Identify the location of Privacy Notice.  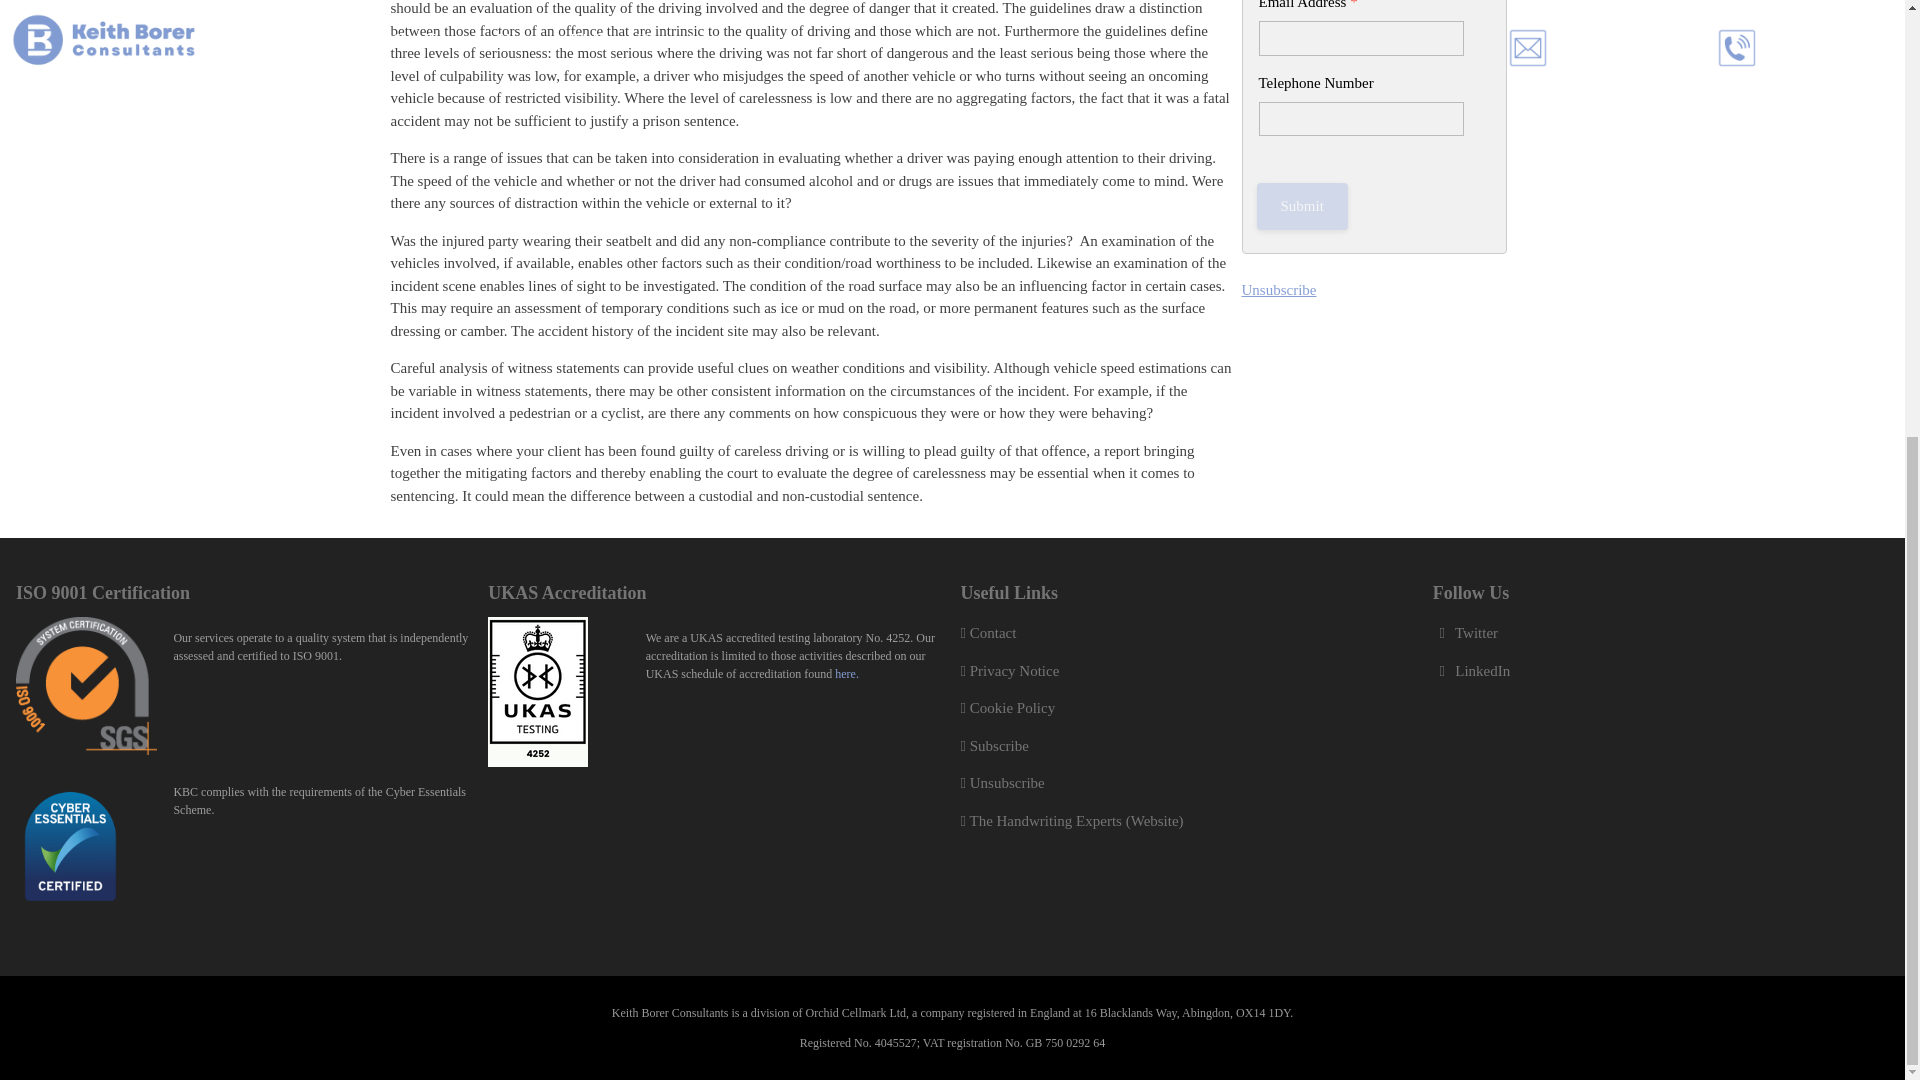
(1010, 671).